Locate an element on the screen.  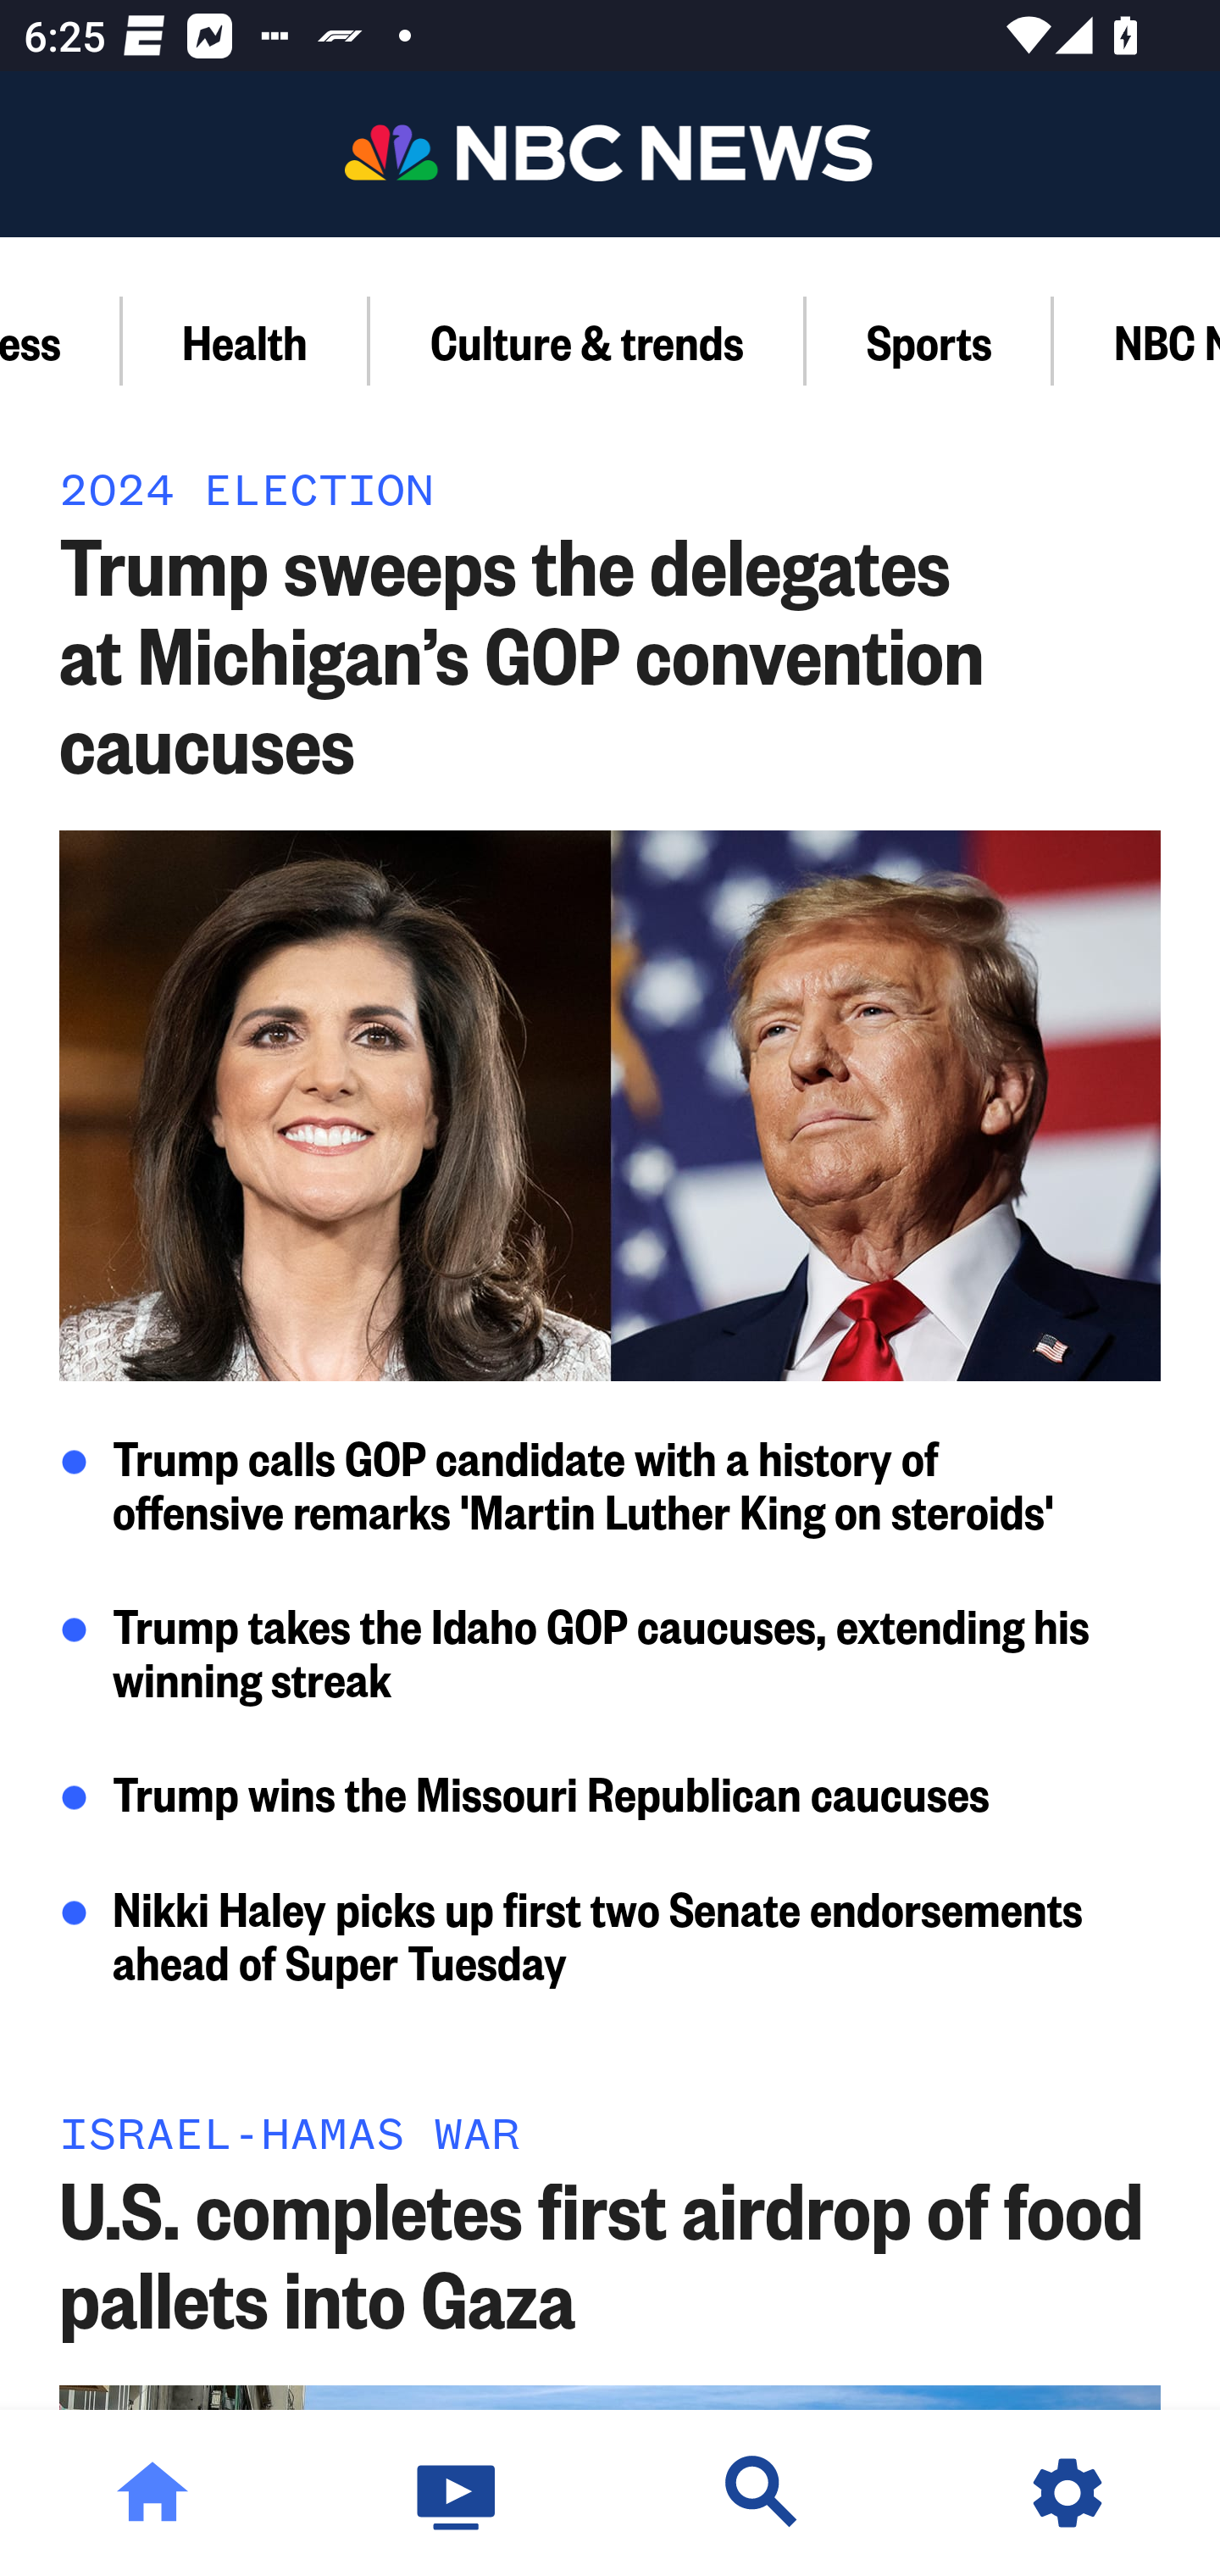
Health Section,Health is located at coordinates (246, 341).